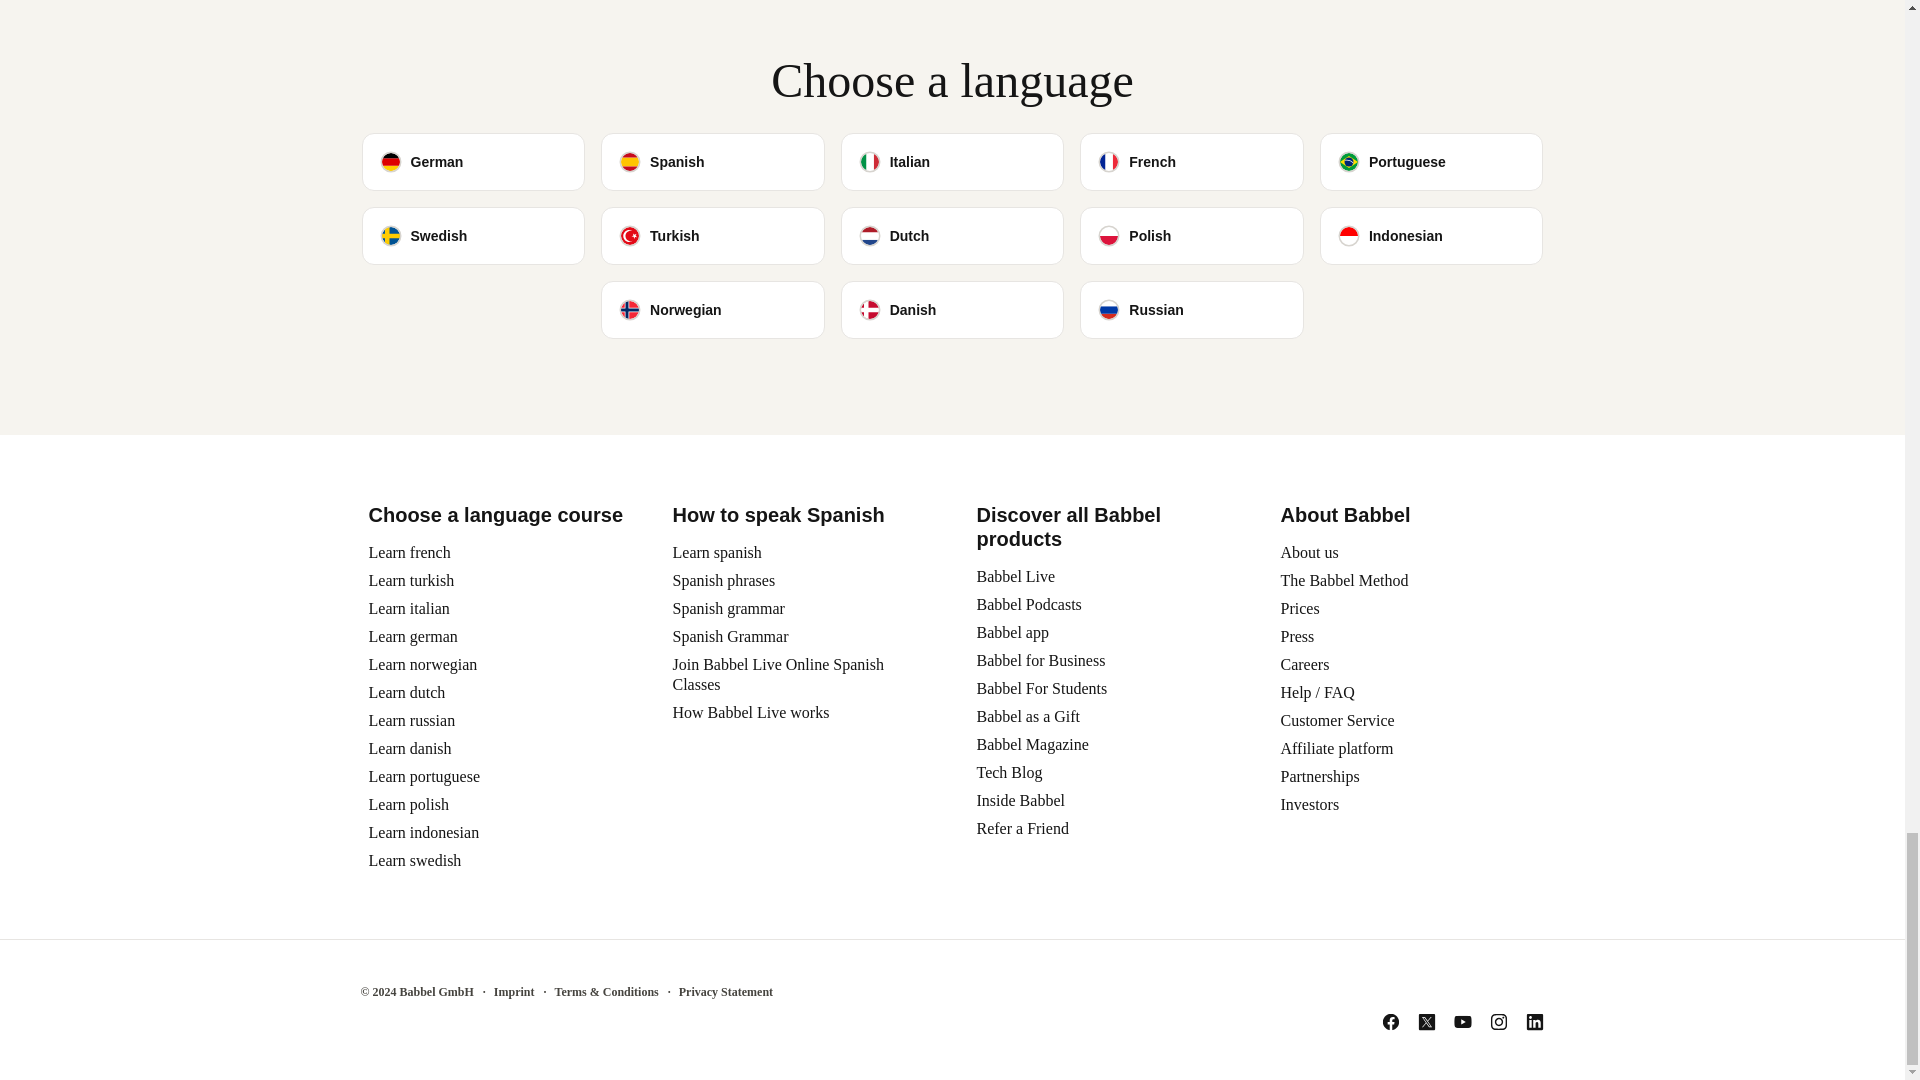 The image size is (1920, 1080). I want to click on Spanish phrases, so click(724, 580).